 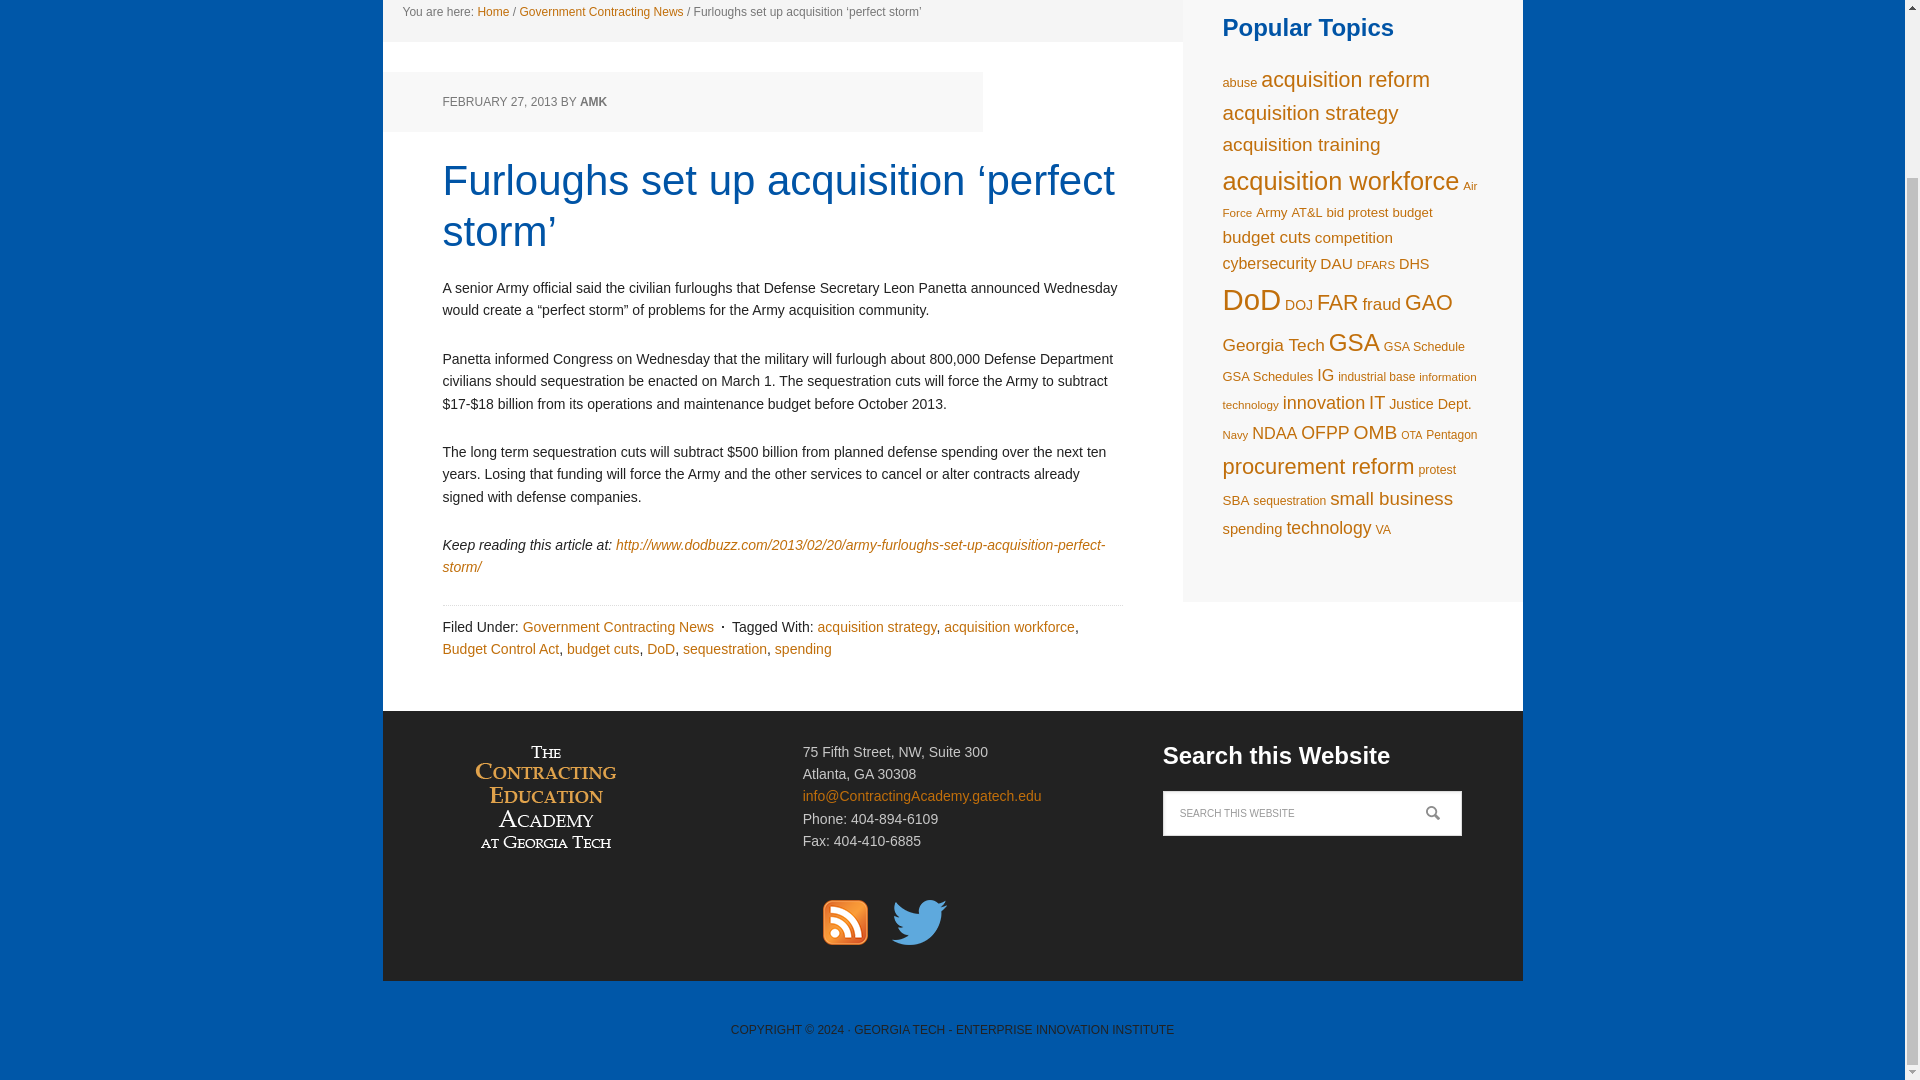 I want to click on acquisition workforce, so click(x=1340, y=181).